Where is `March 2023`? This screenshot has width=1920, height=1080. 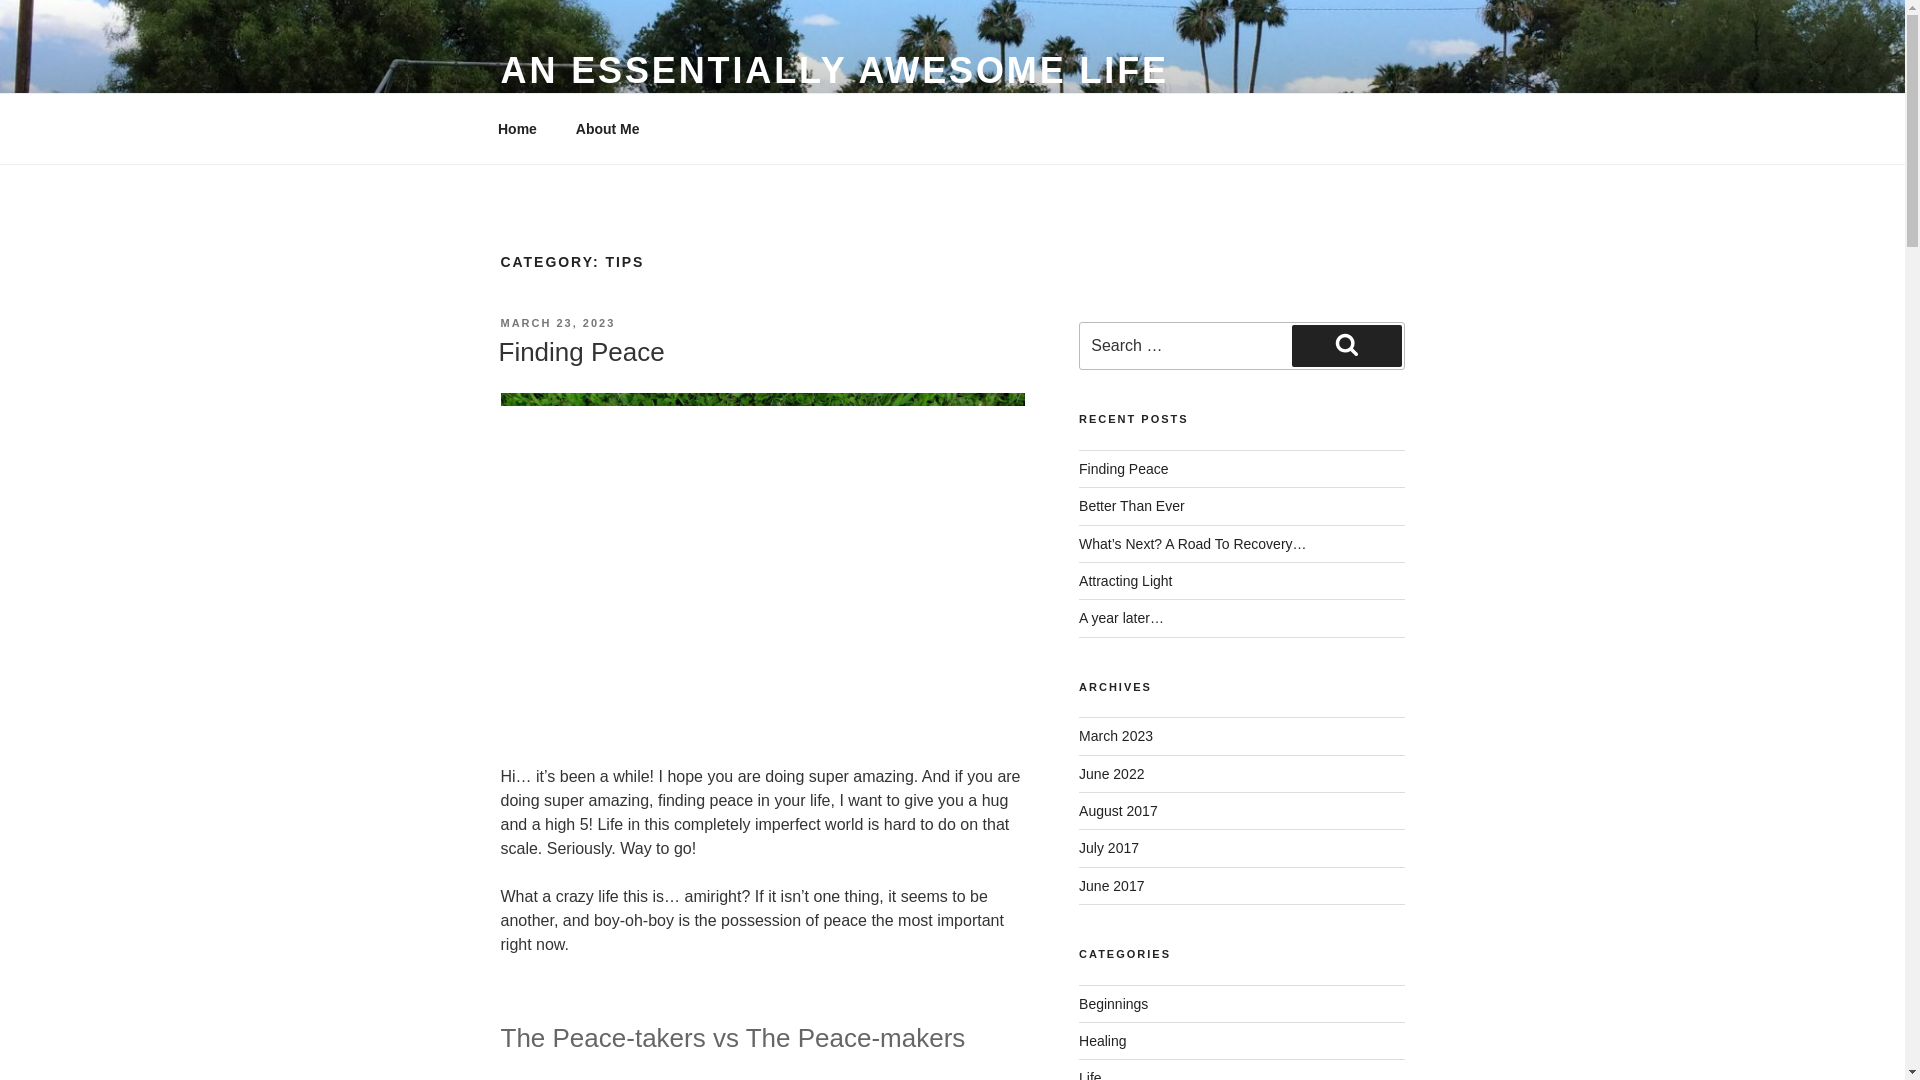 March 2023 is located at coordinates (1116, 736).